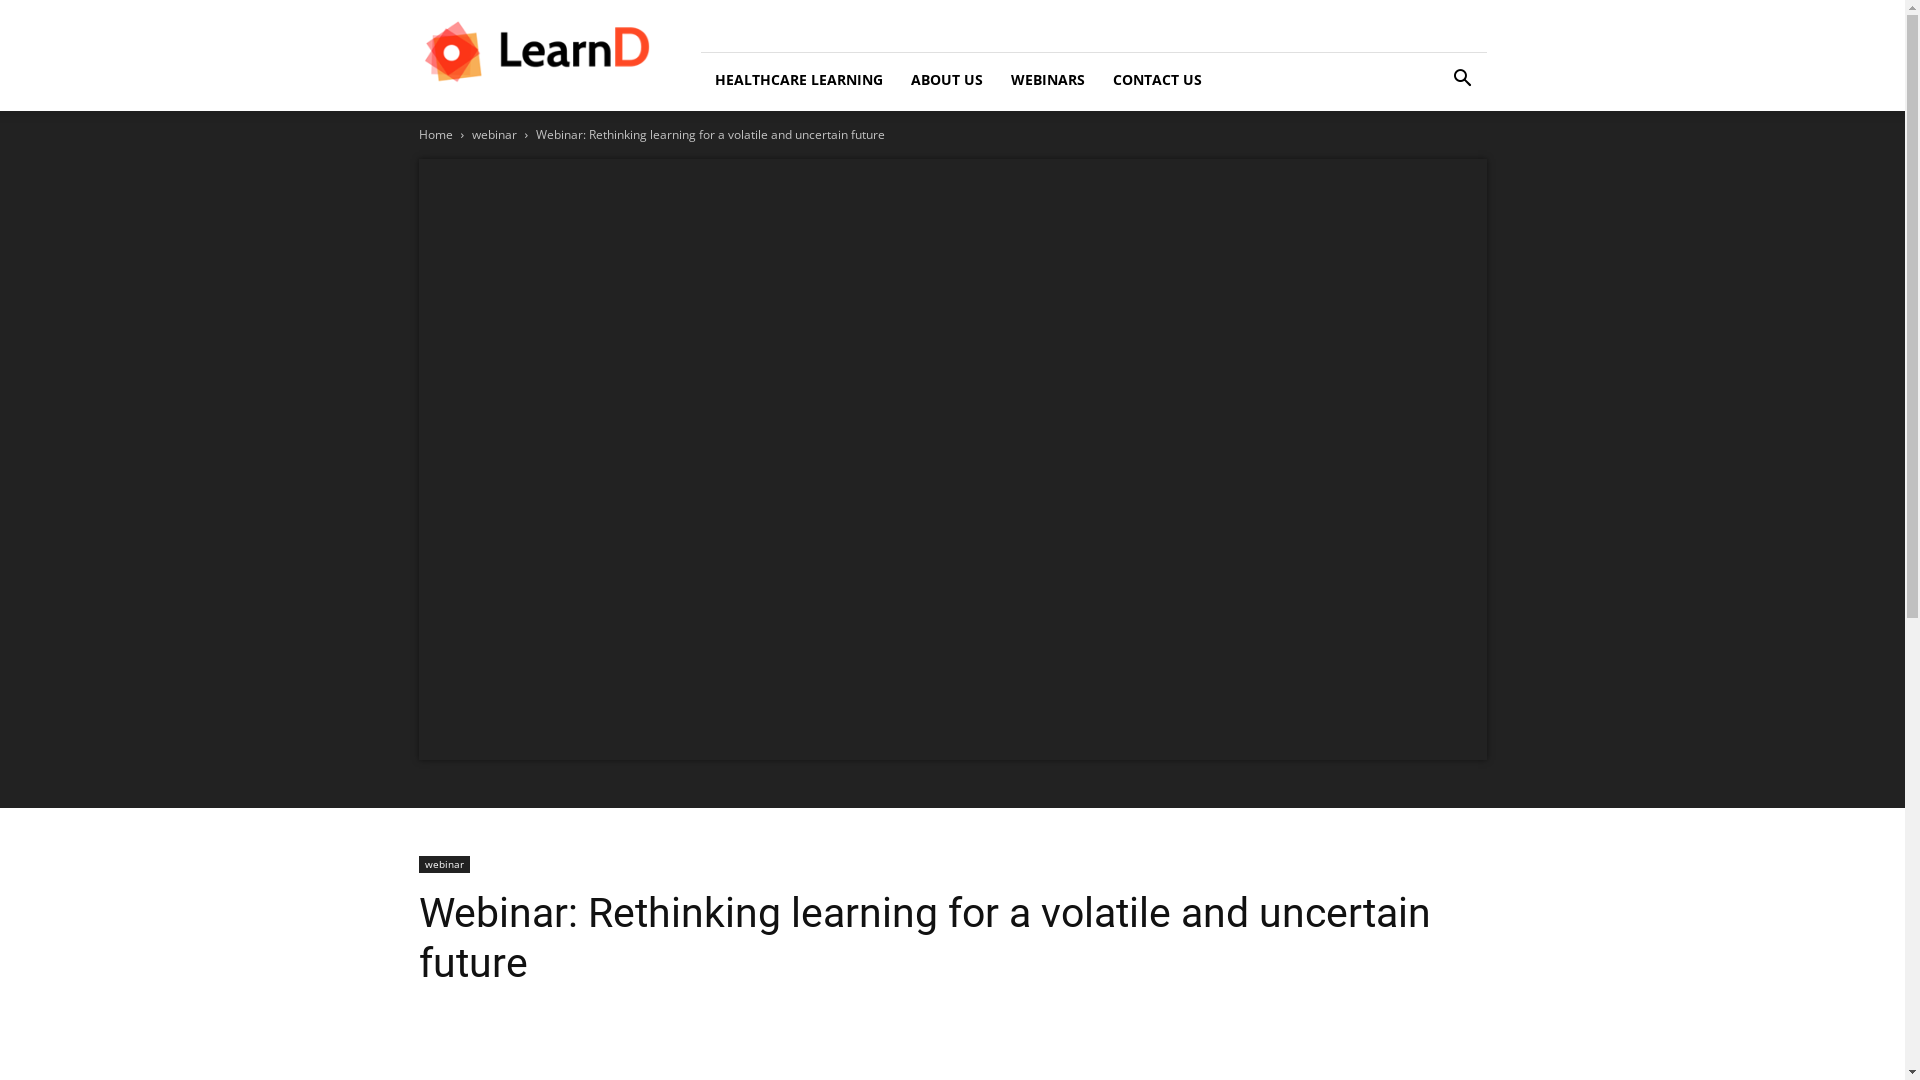 Image resolution: width=1920 pixels, height=1080 pixels. I want to click on webinar, so click(444, 864).